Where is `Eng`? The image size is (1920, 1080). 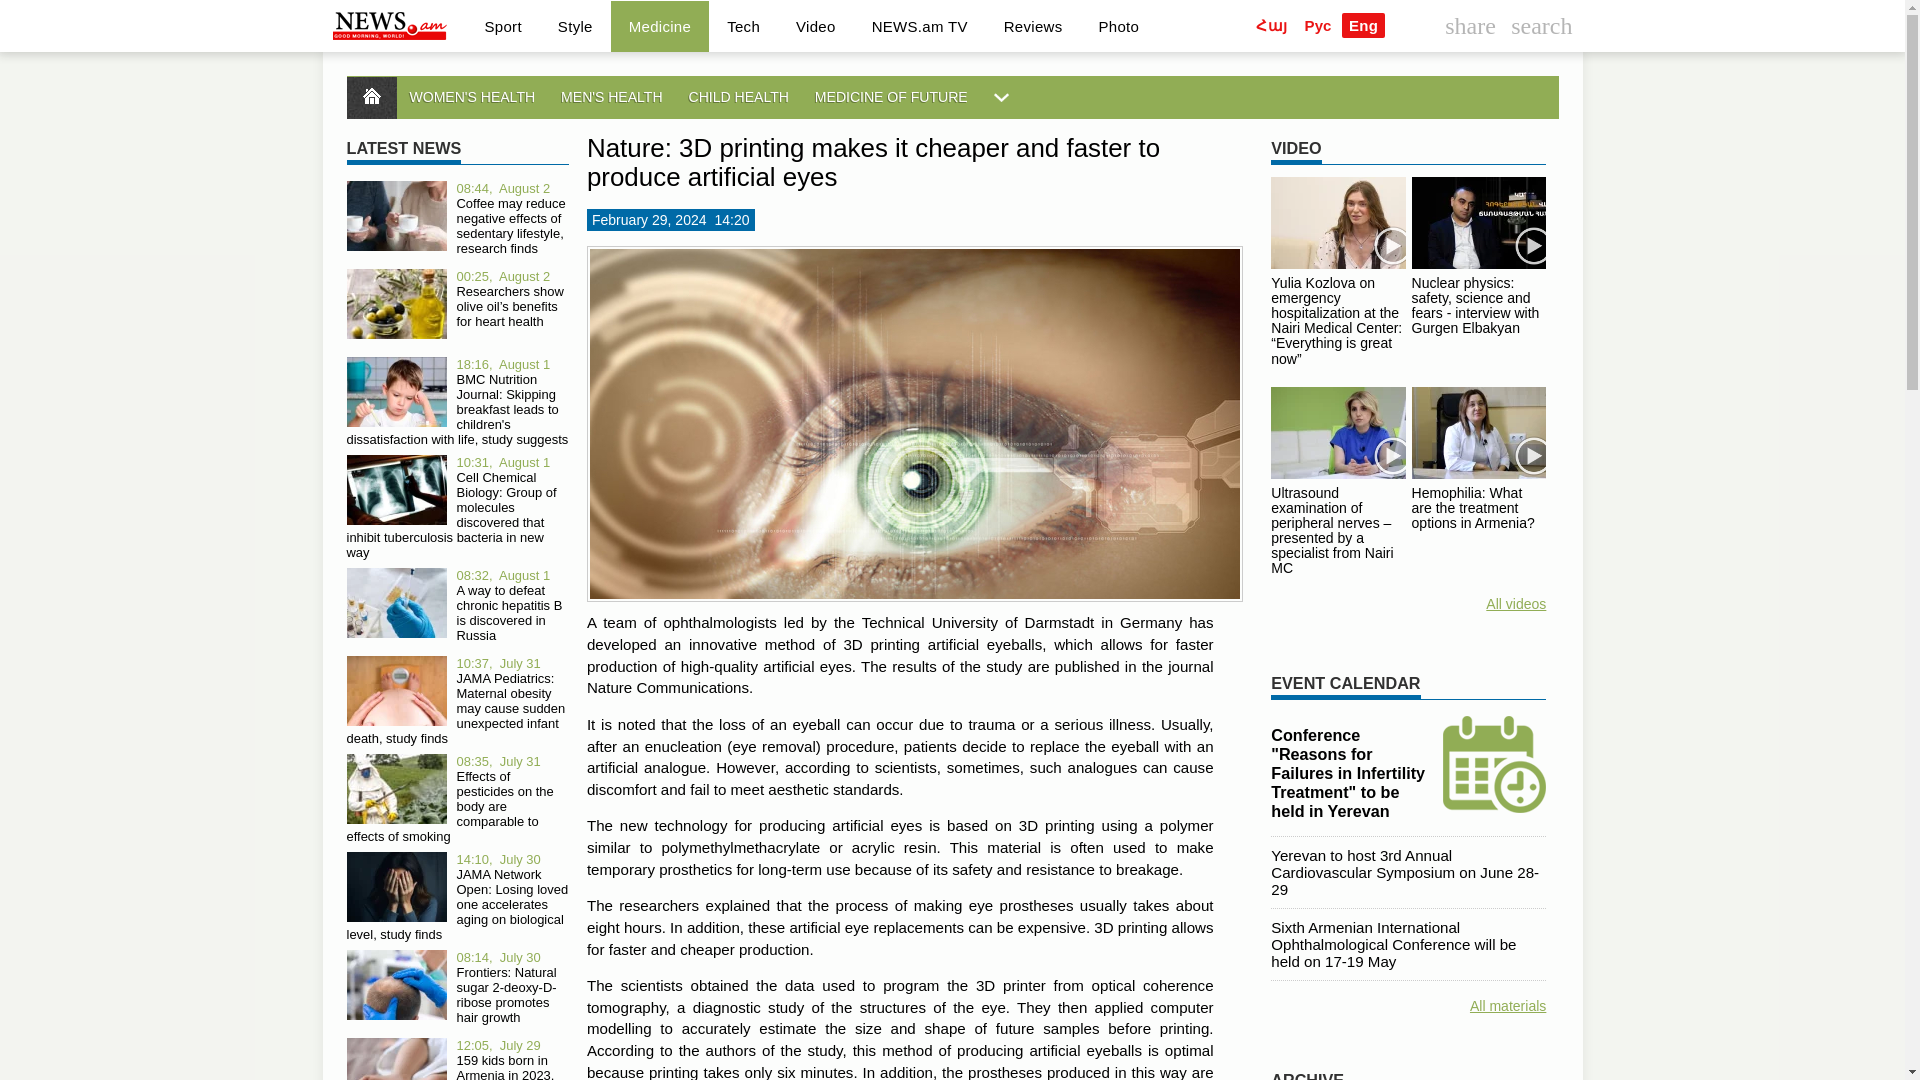
Eng is located at coordinates (1363, 24).